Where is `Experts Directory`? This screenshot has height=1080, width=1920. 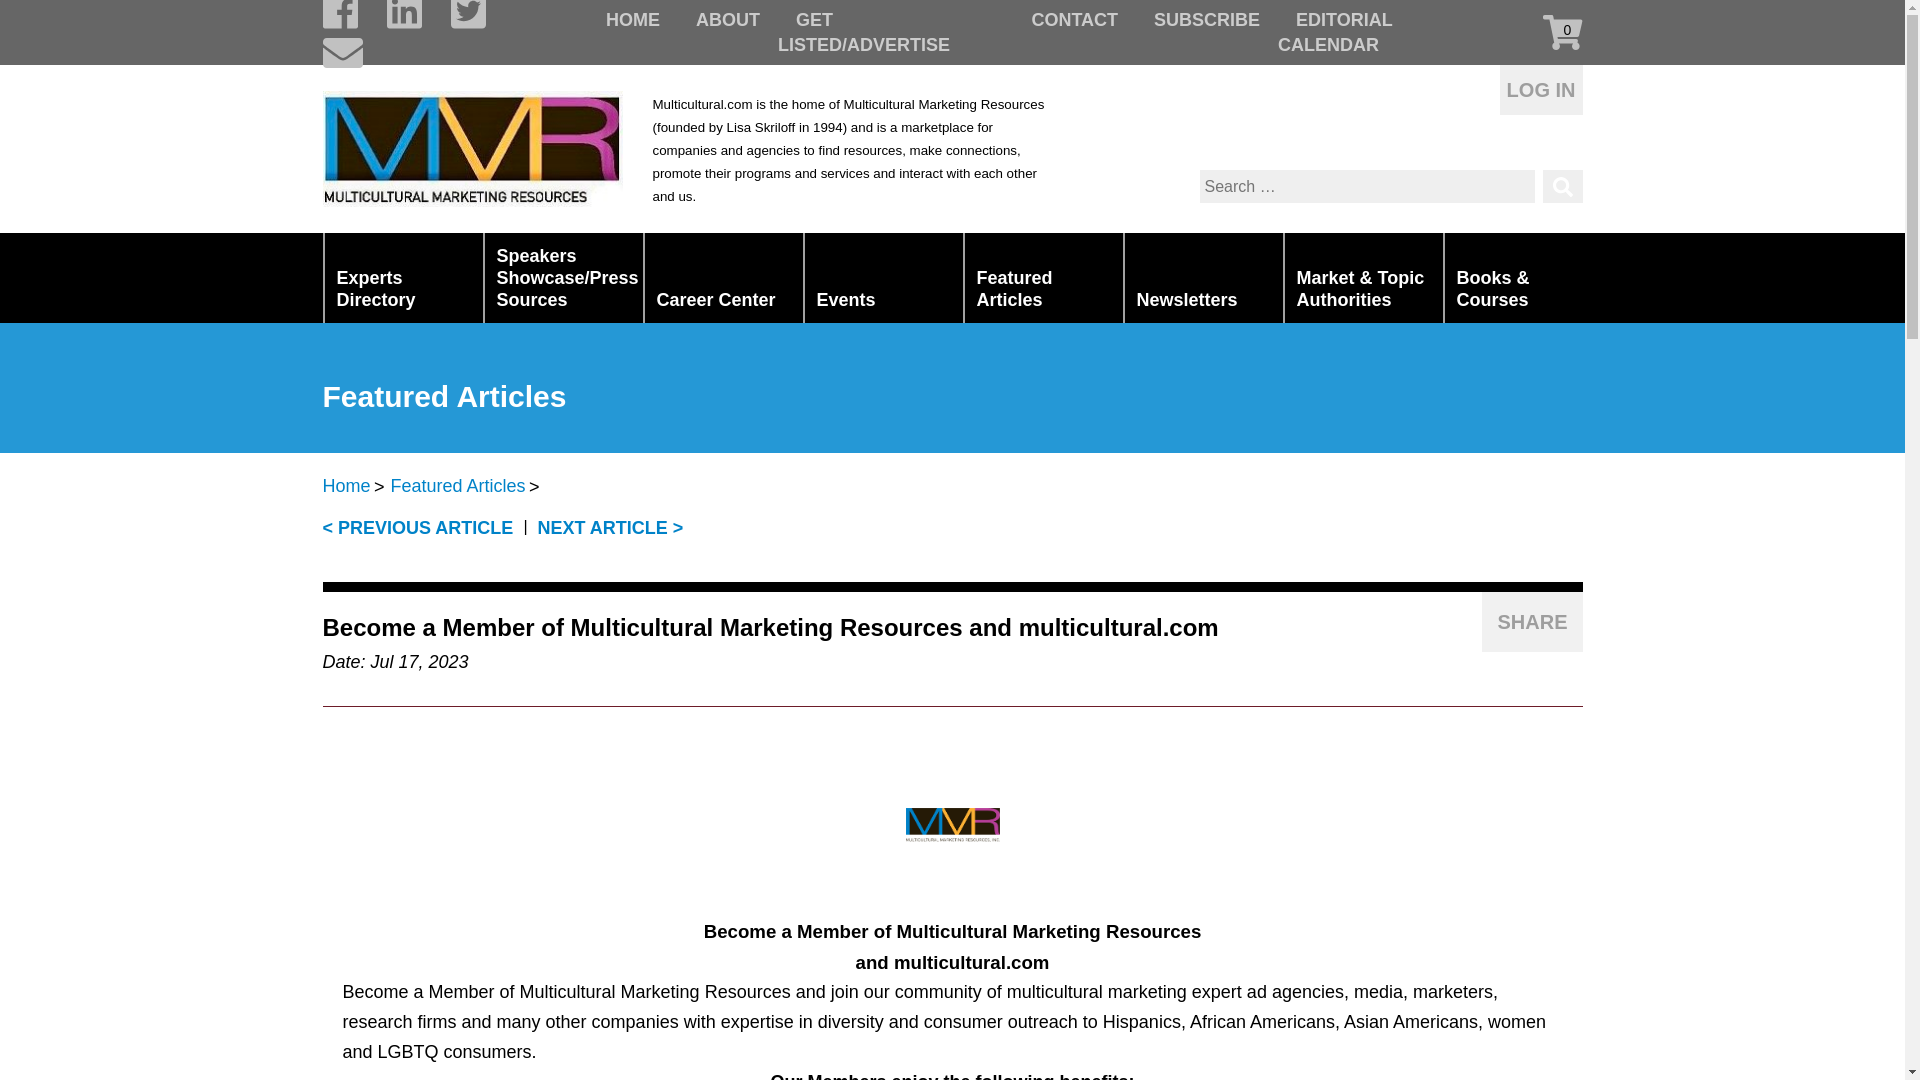 Experts Directory is located at coordinates (402, 278).